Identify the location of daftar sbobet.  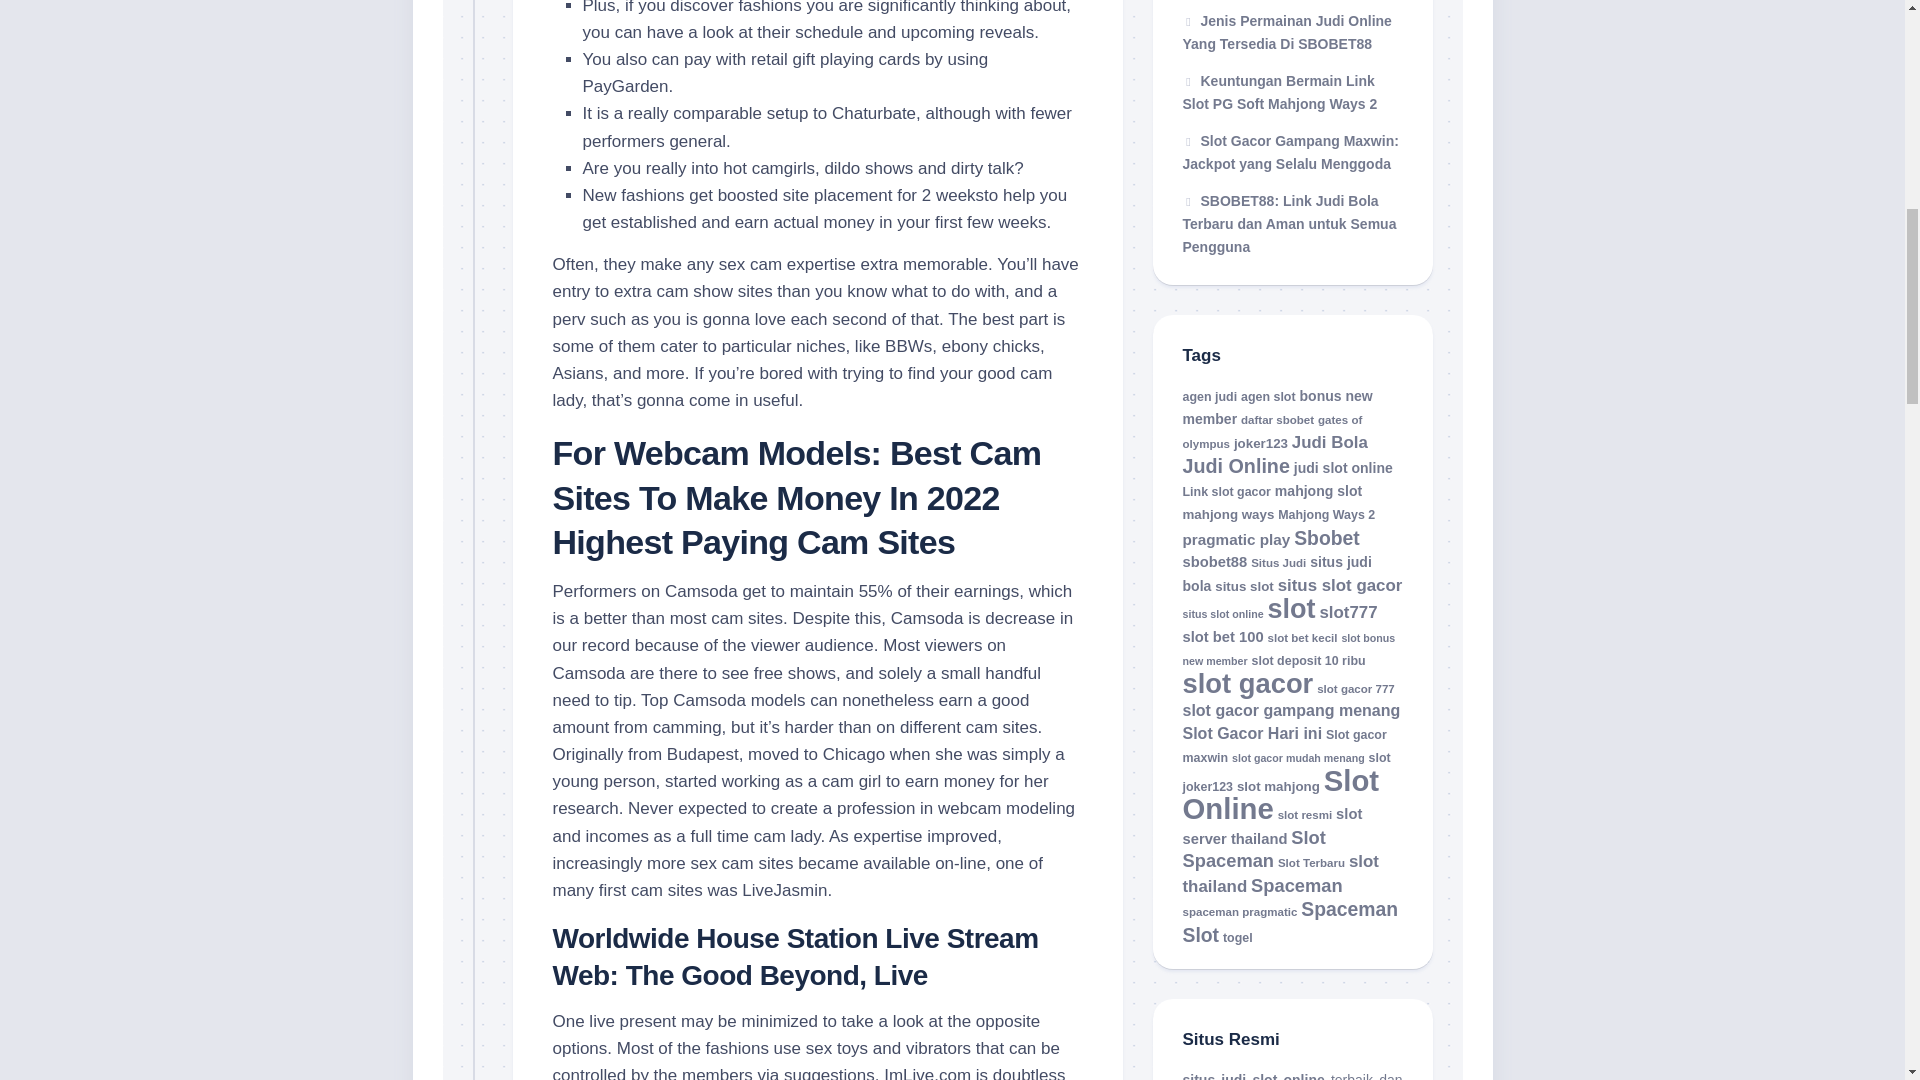
(1276, 419).